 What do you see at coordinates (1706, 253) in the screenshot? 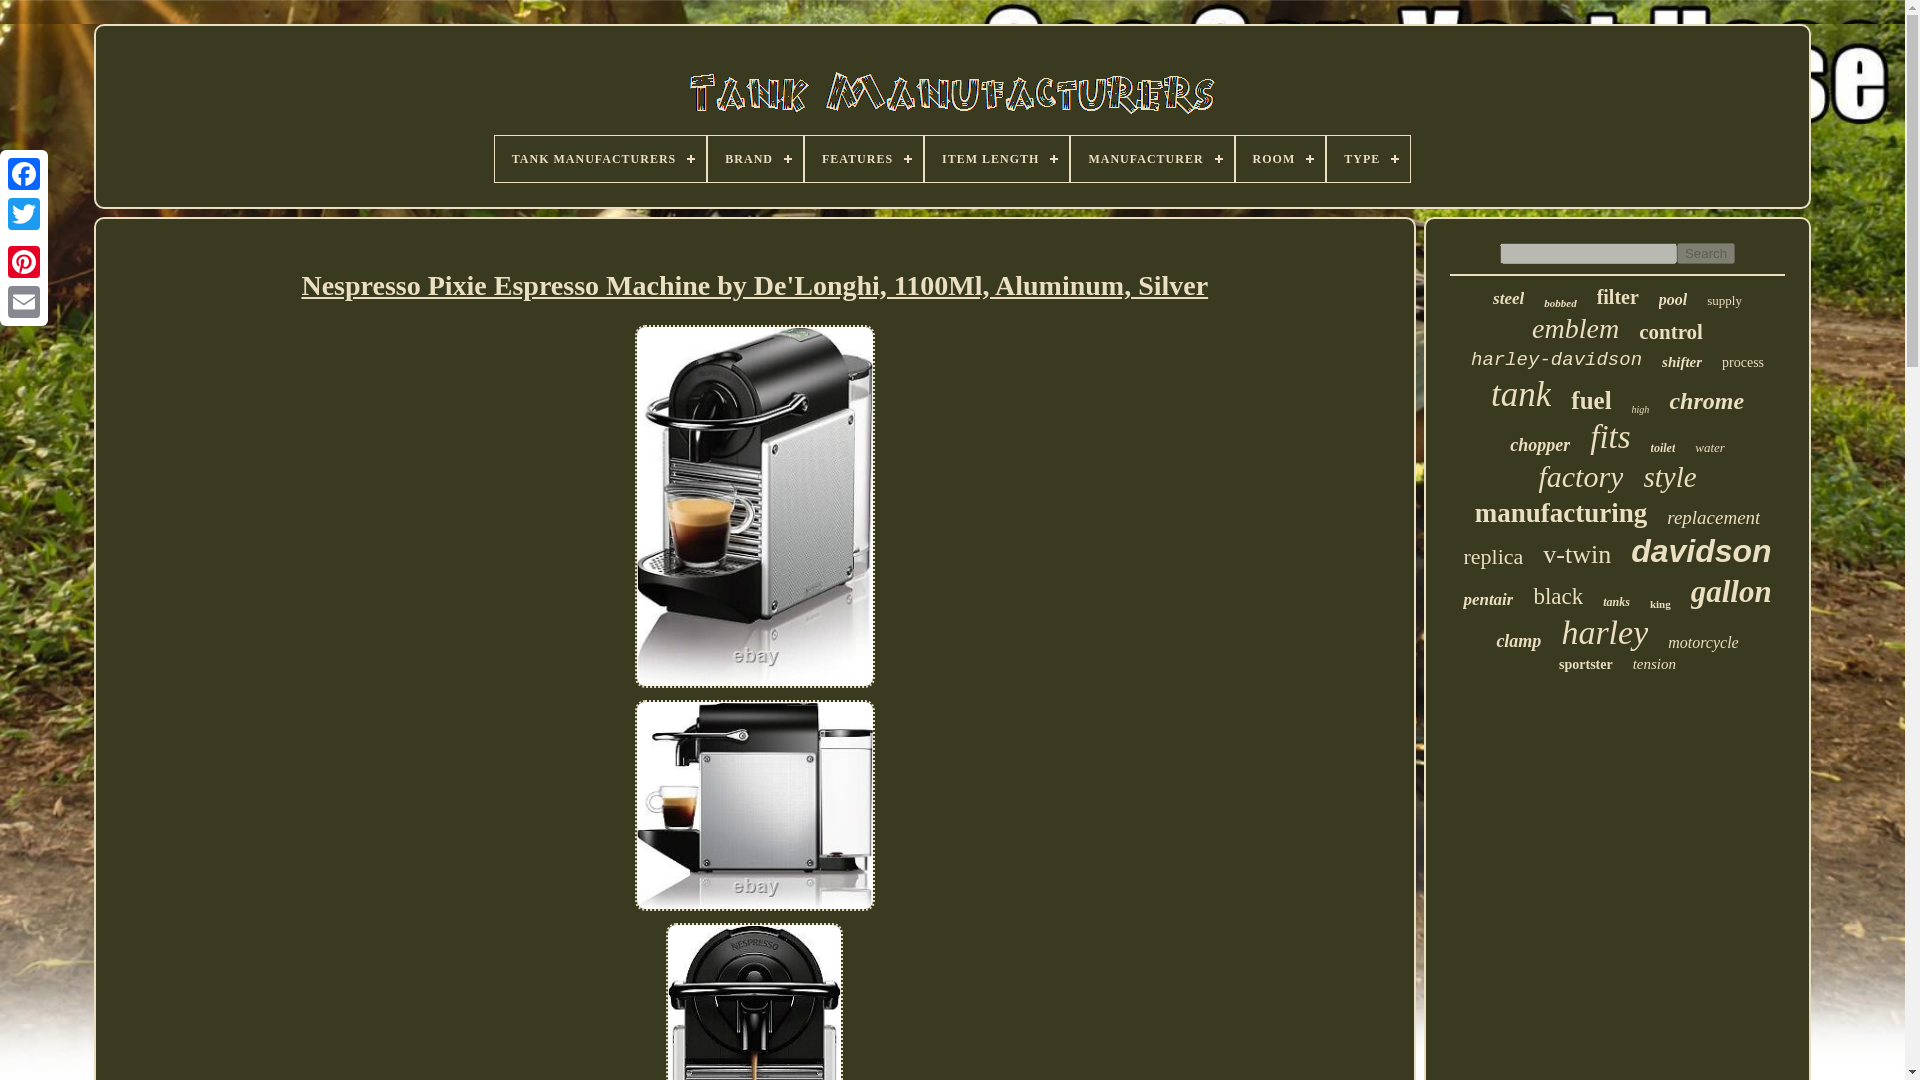
I see `Search` at bounding box center [1706, 253].